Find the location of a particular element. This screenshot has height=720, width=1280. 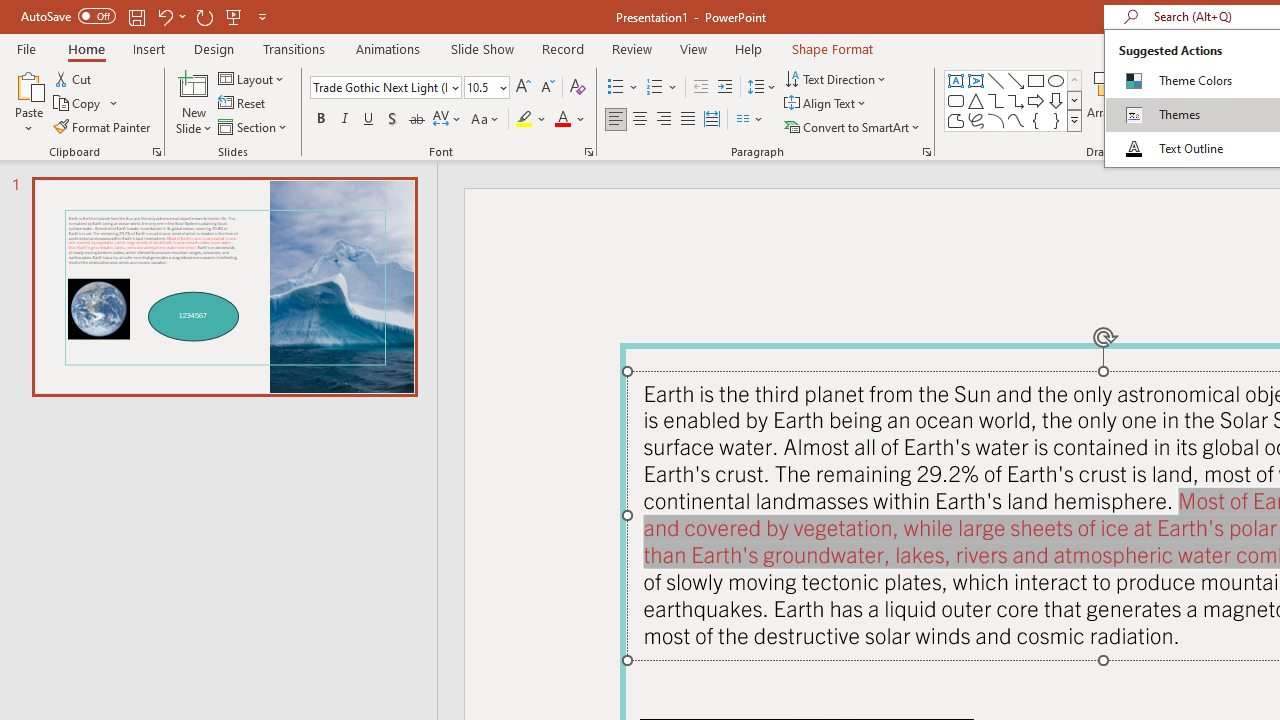

Increase Indent is located at coordinates (725, 88).